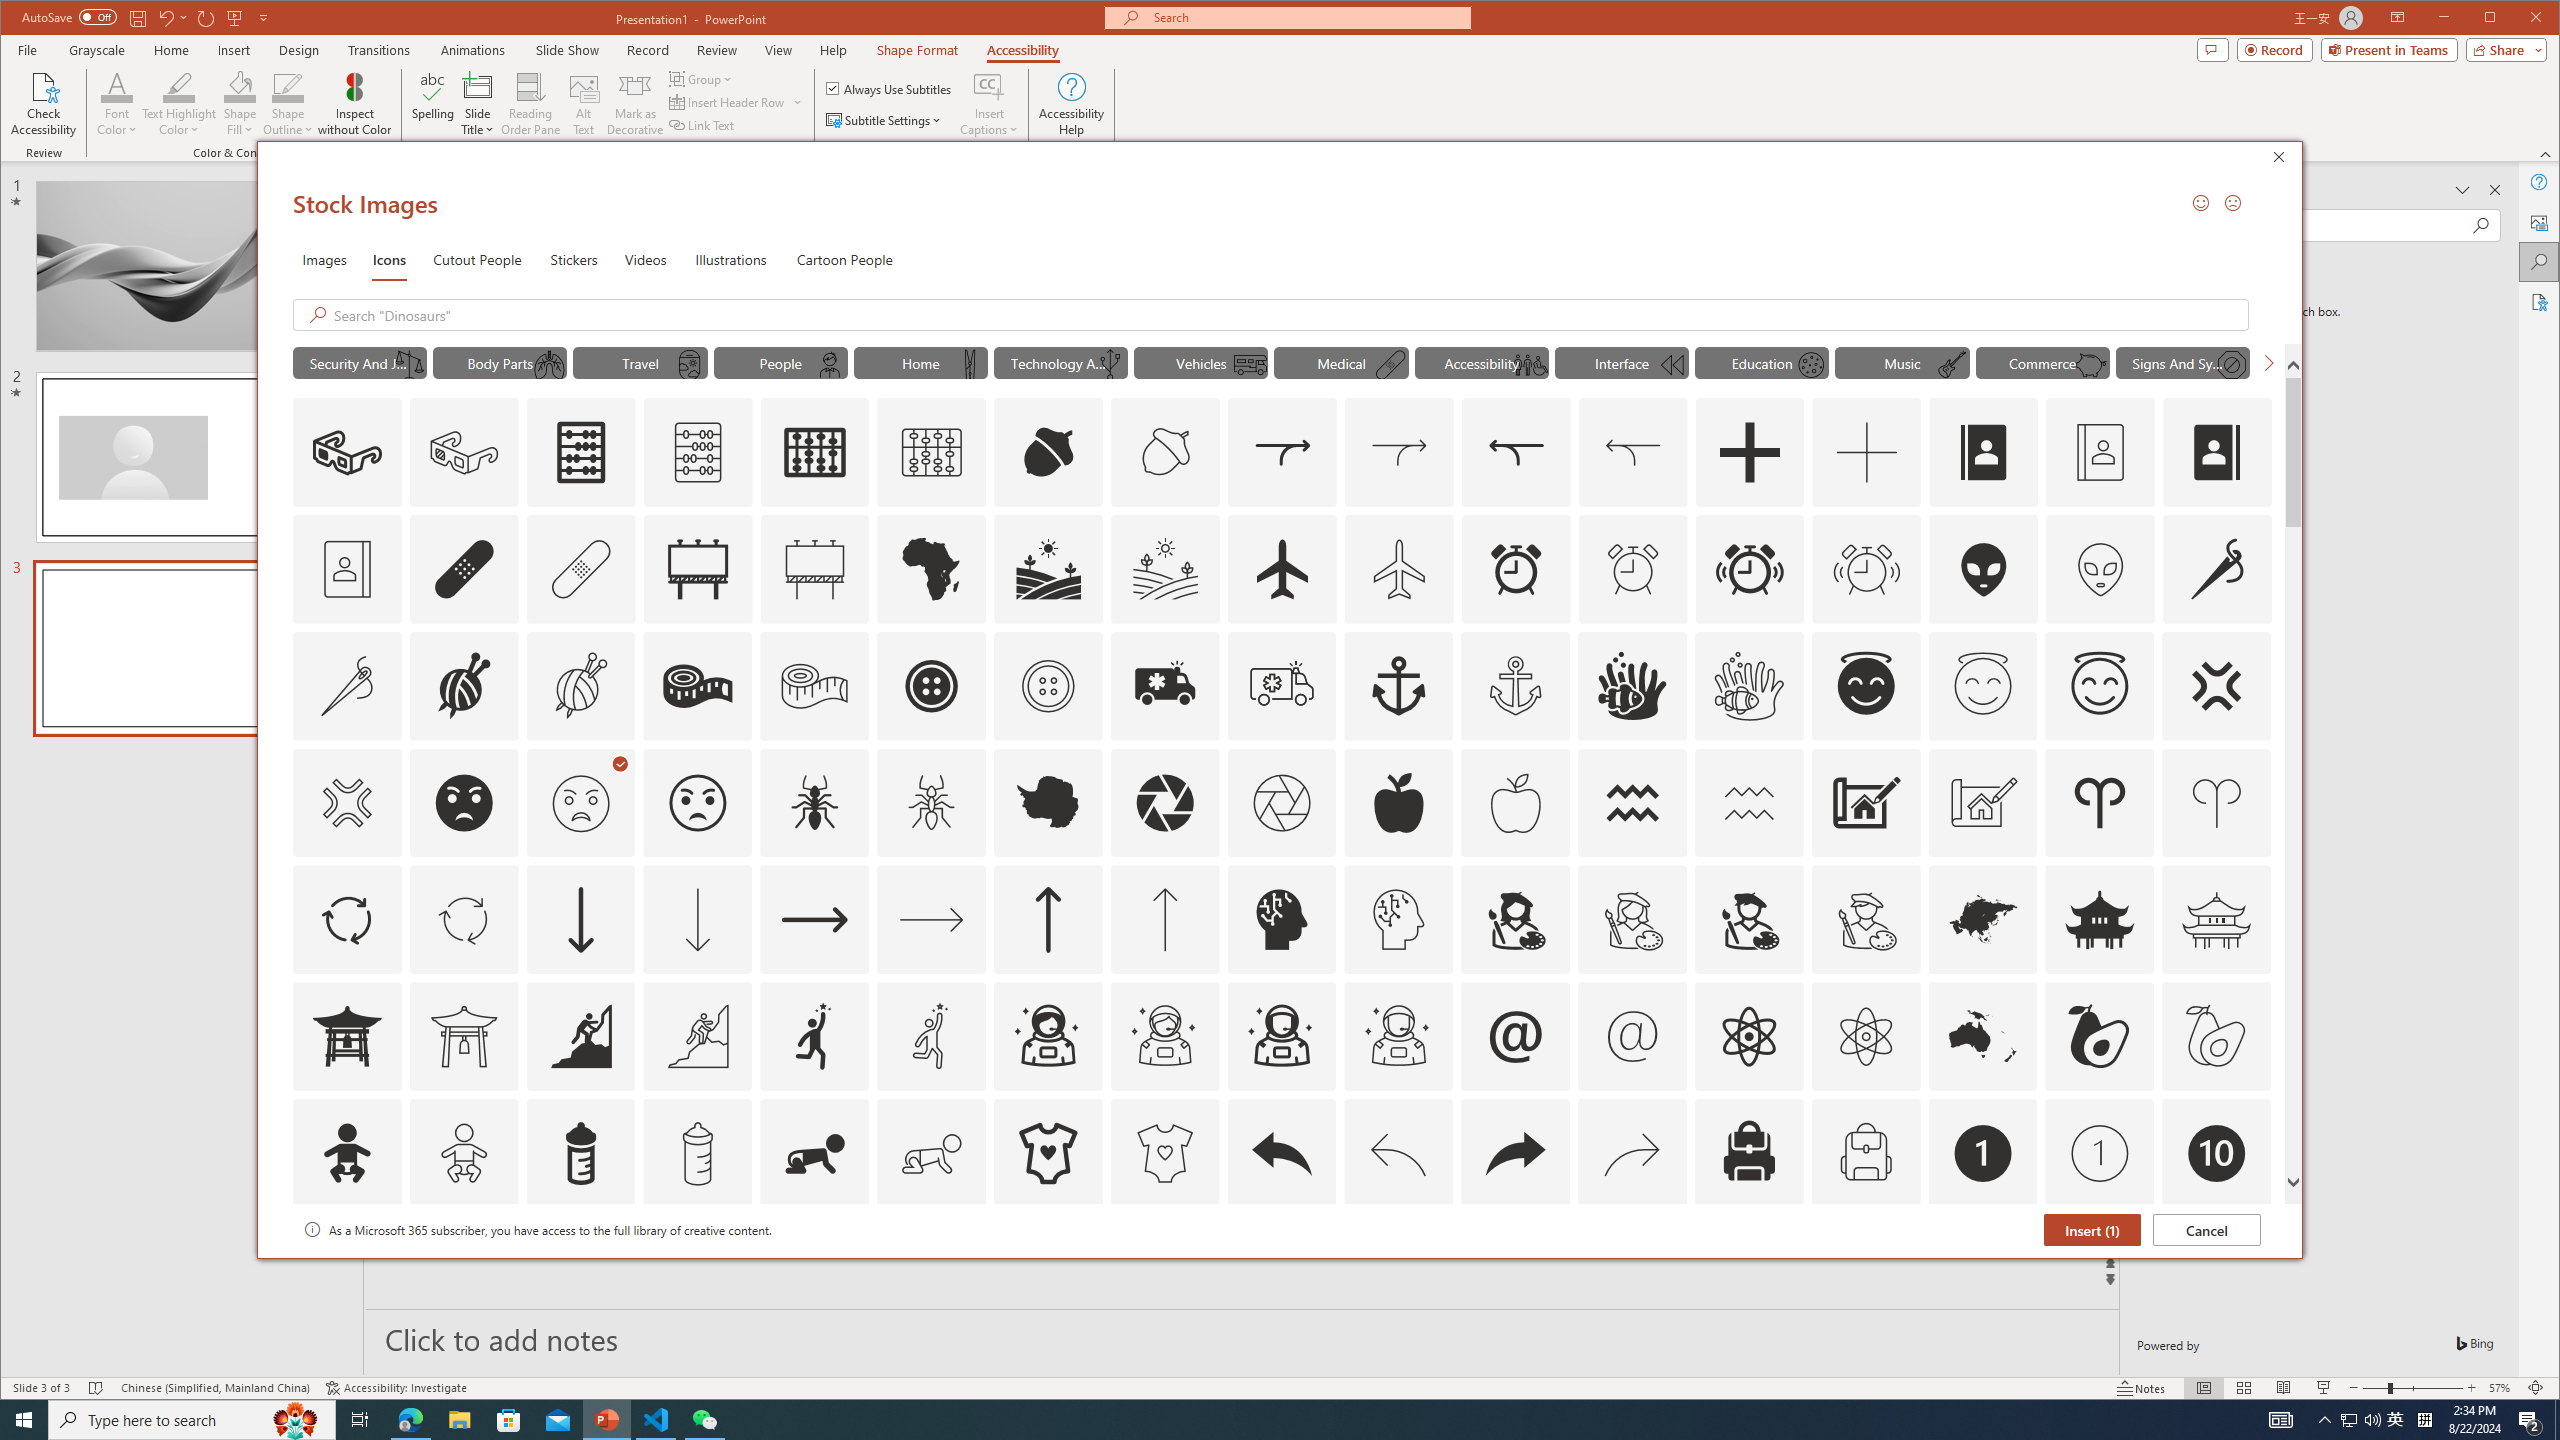 The height and width of the screenshot is (1440, 2560). I want to click on Spelling..., so click(434, 104).